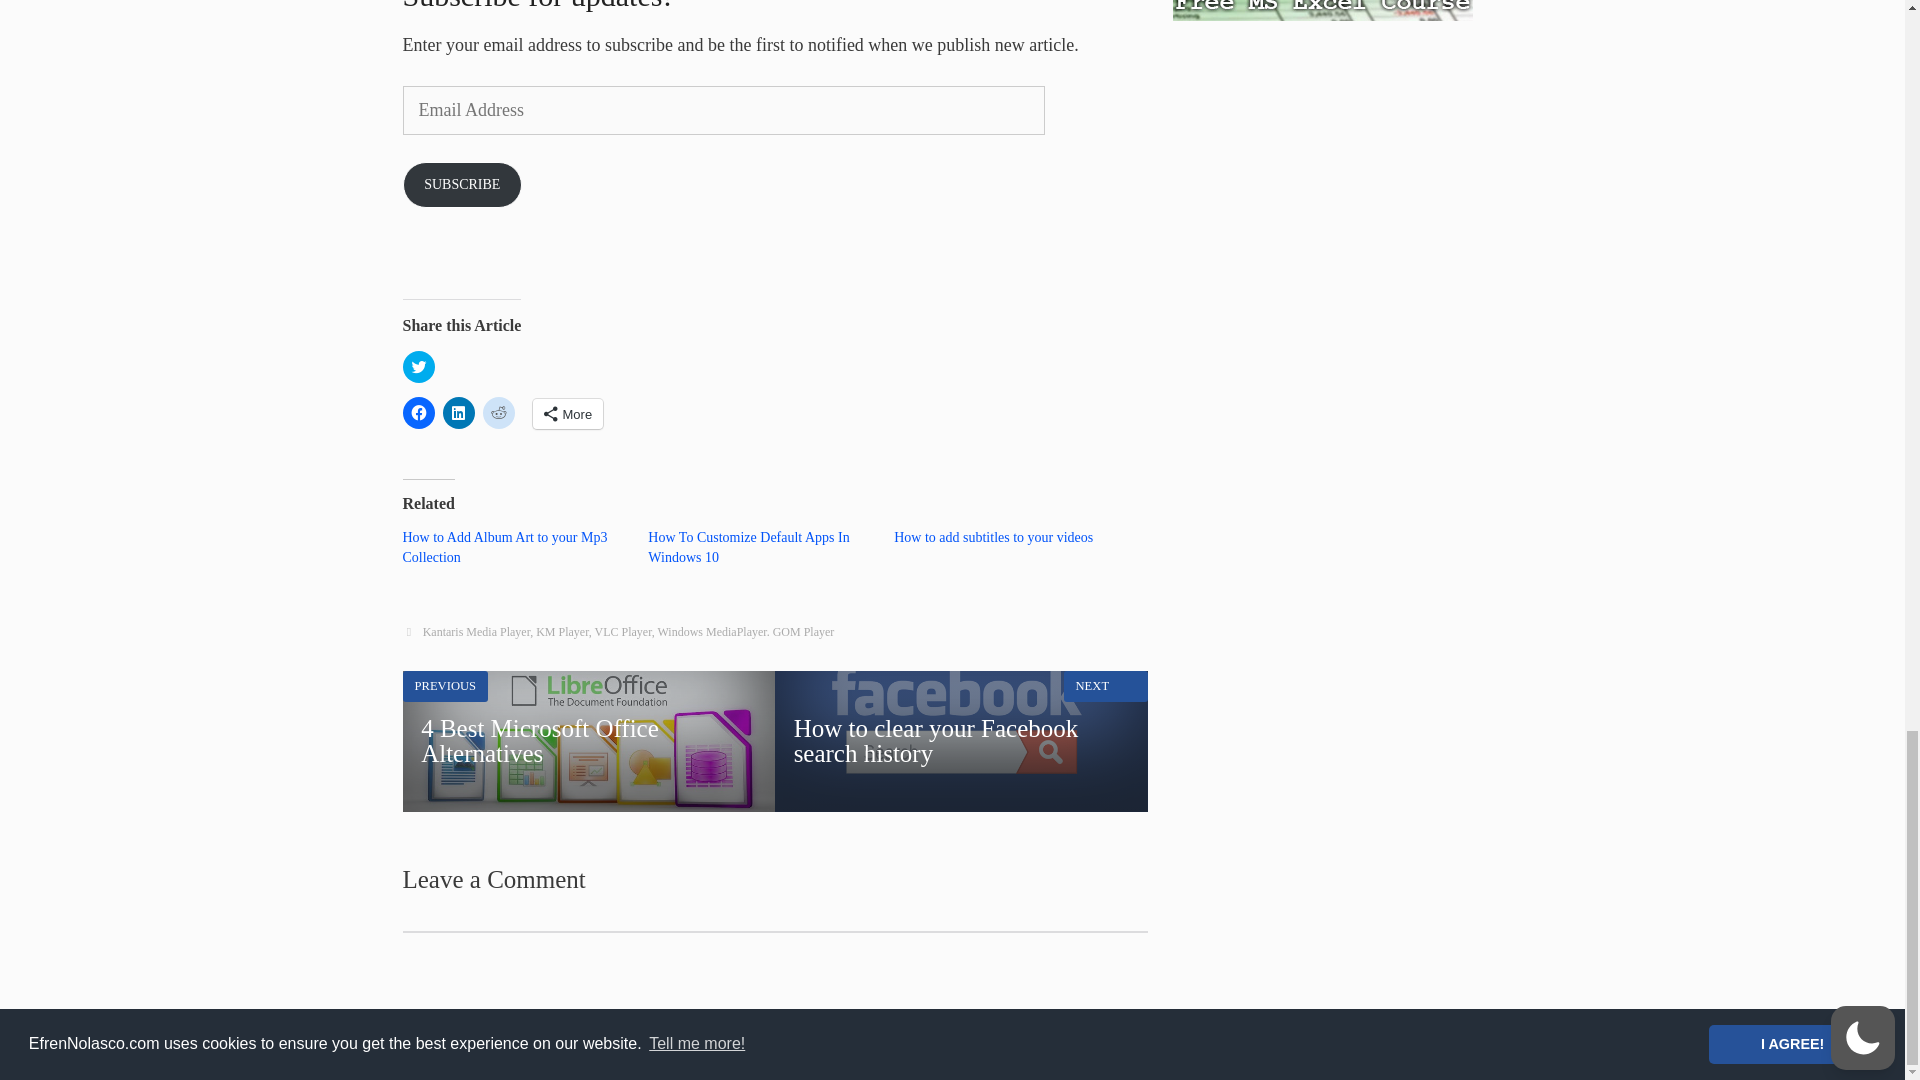 This screenshot has height=1080, width=1920. I want to click on How to Add Album Art to your Mp3 Collection, so click(504, 547).